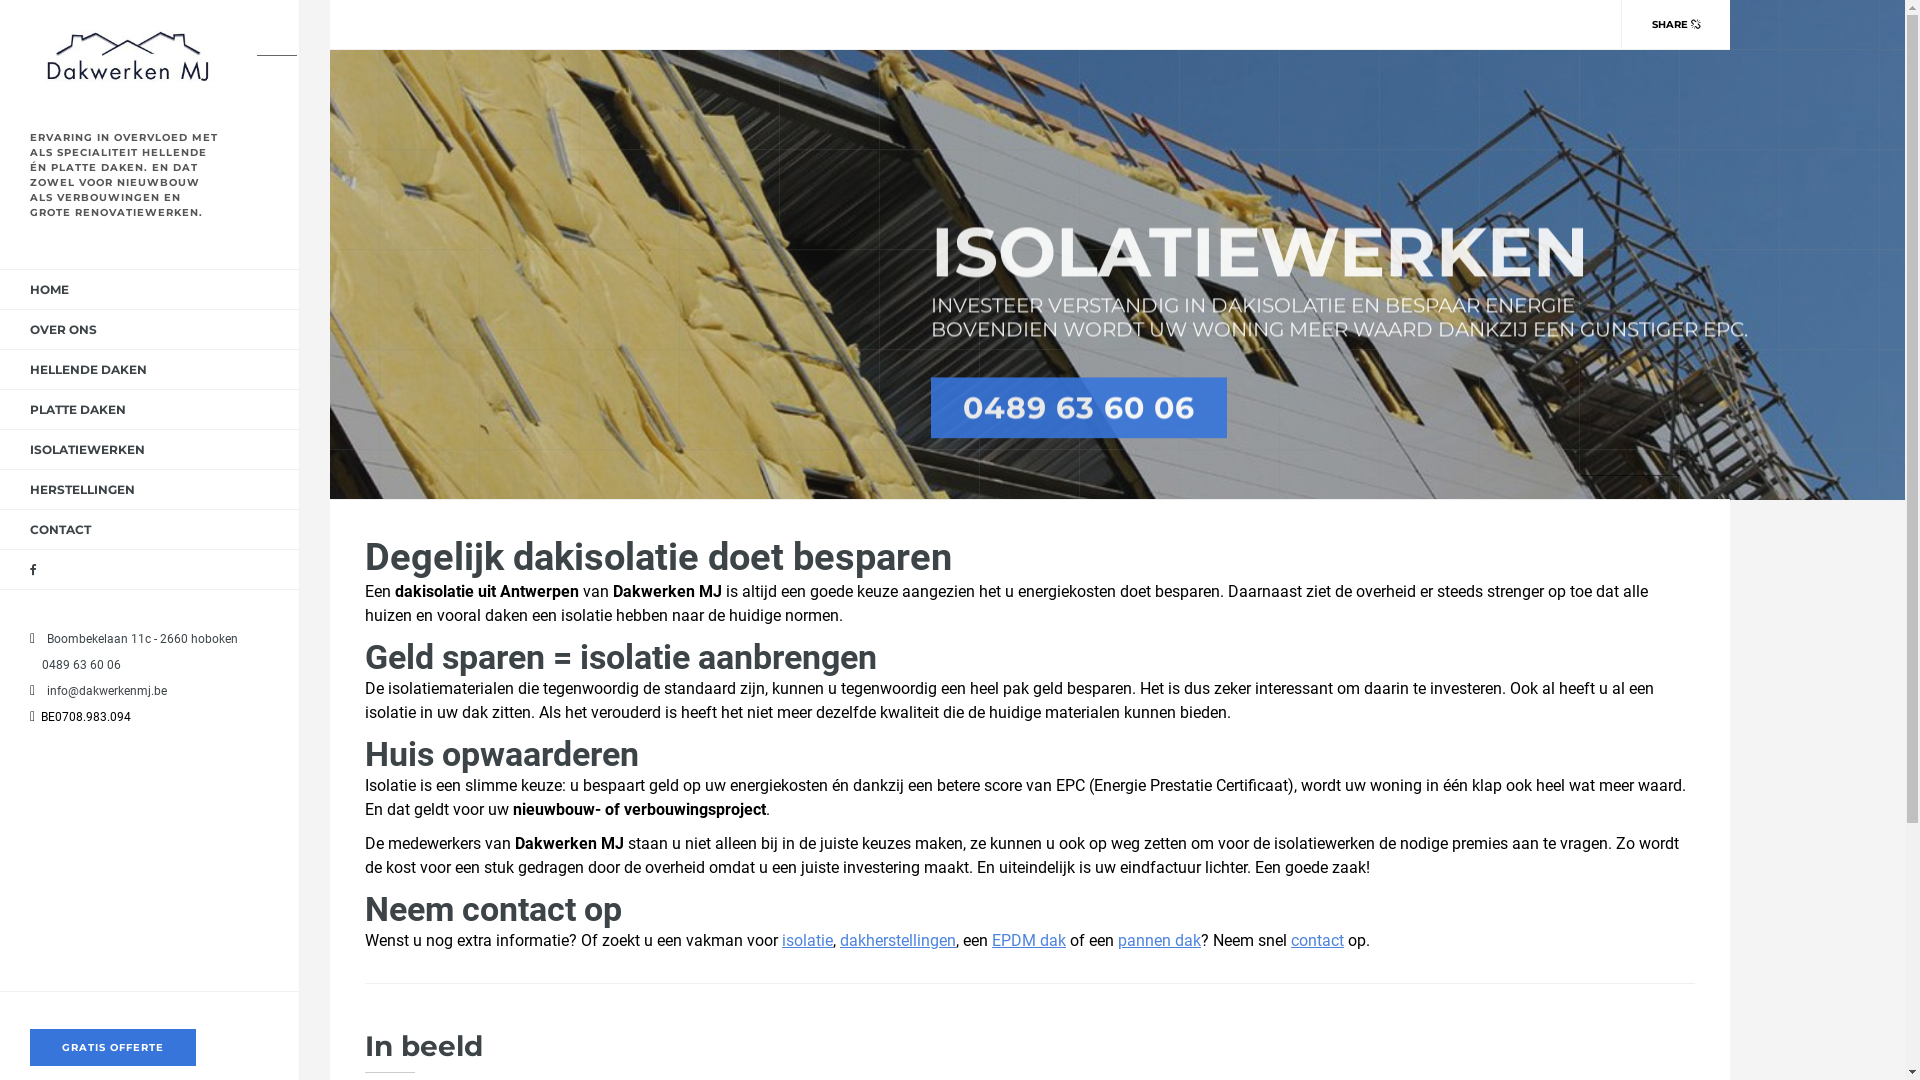 Image resolution: width=1920 pixels, height=1080 pixels. I want to click on EPDM dak, so click(1029, 940).